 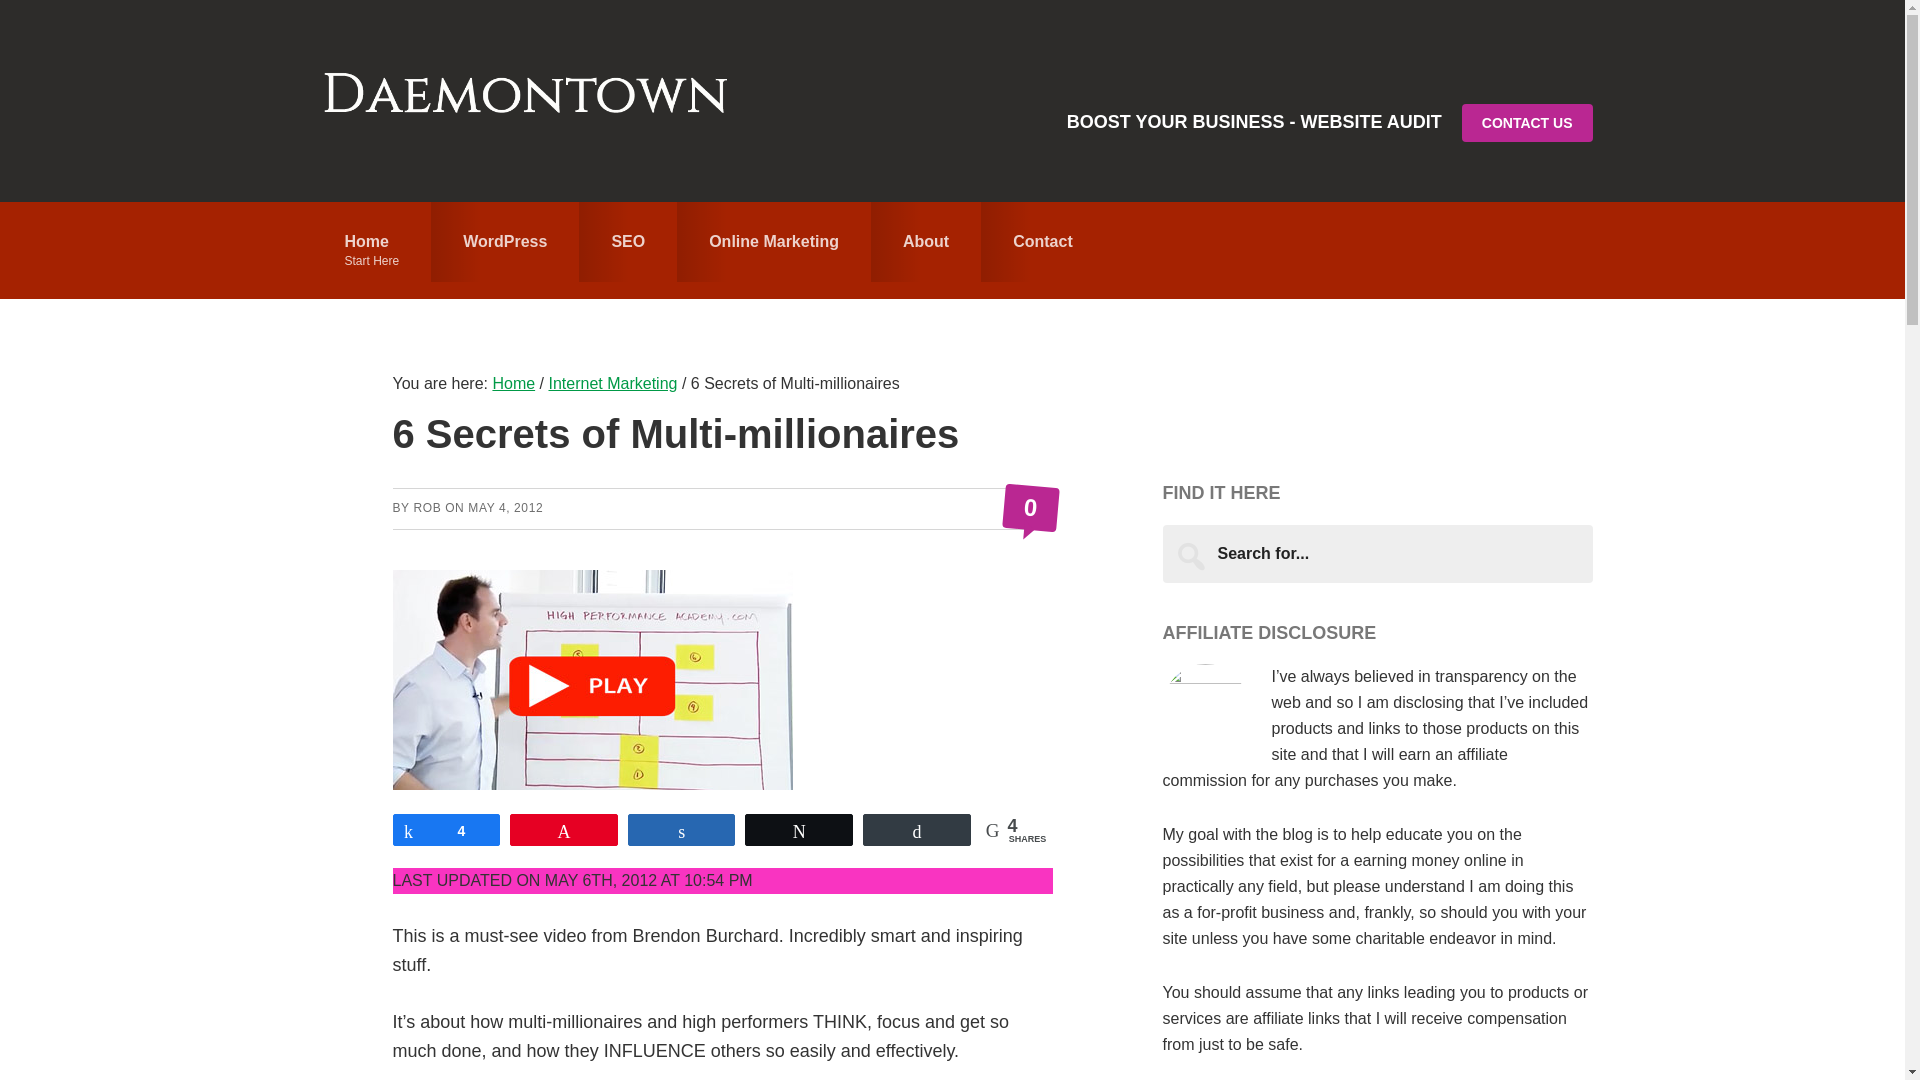 What do you see at coordinates (628, 241) in the screenshot?
I see `SEO` at bounding box center [628, 241].